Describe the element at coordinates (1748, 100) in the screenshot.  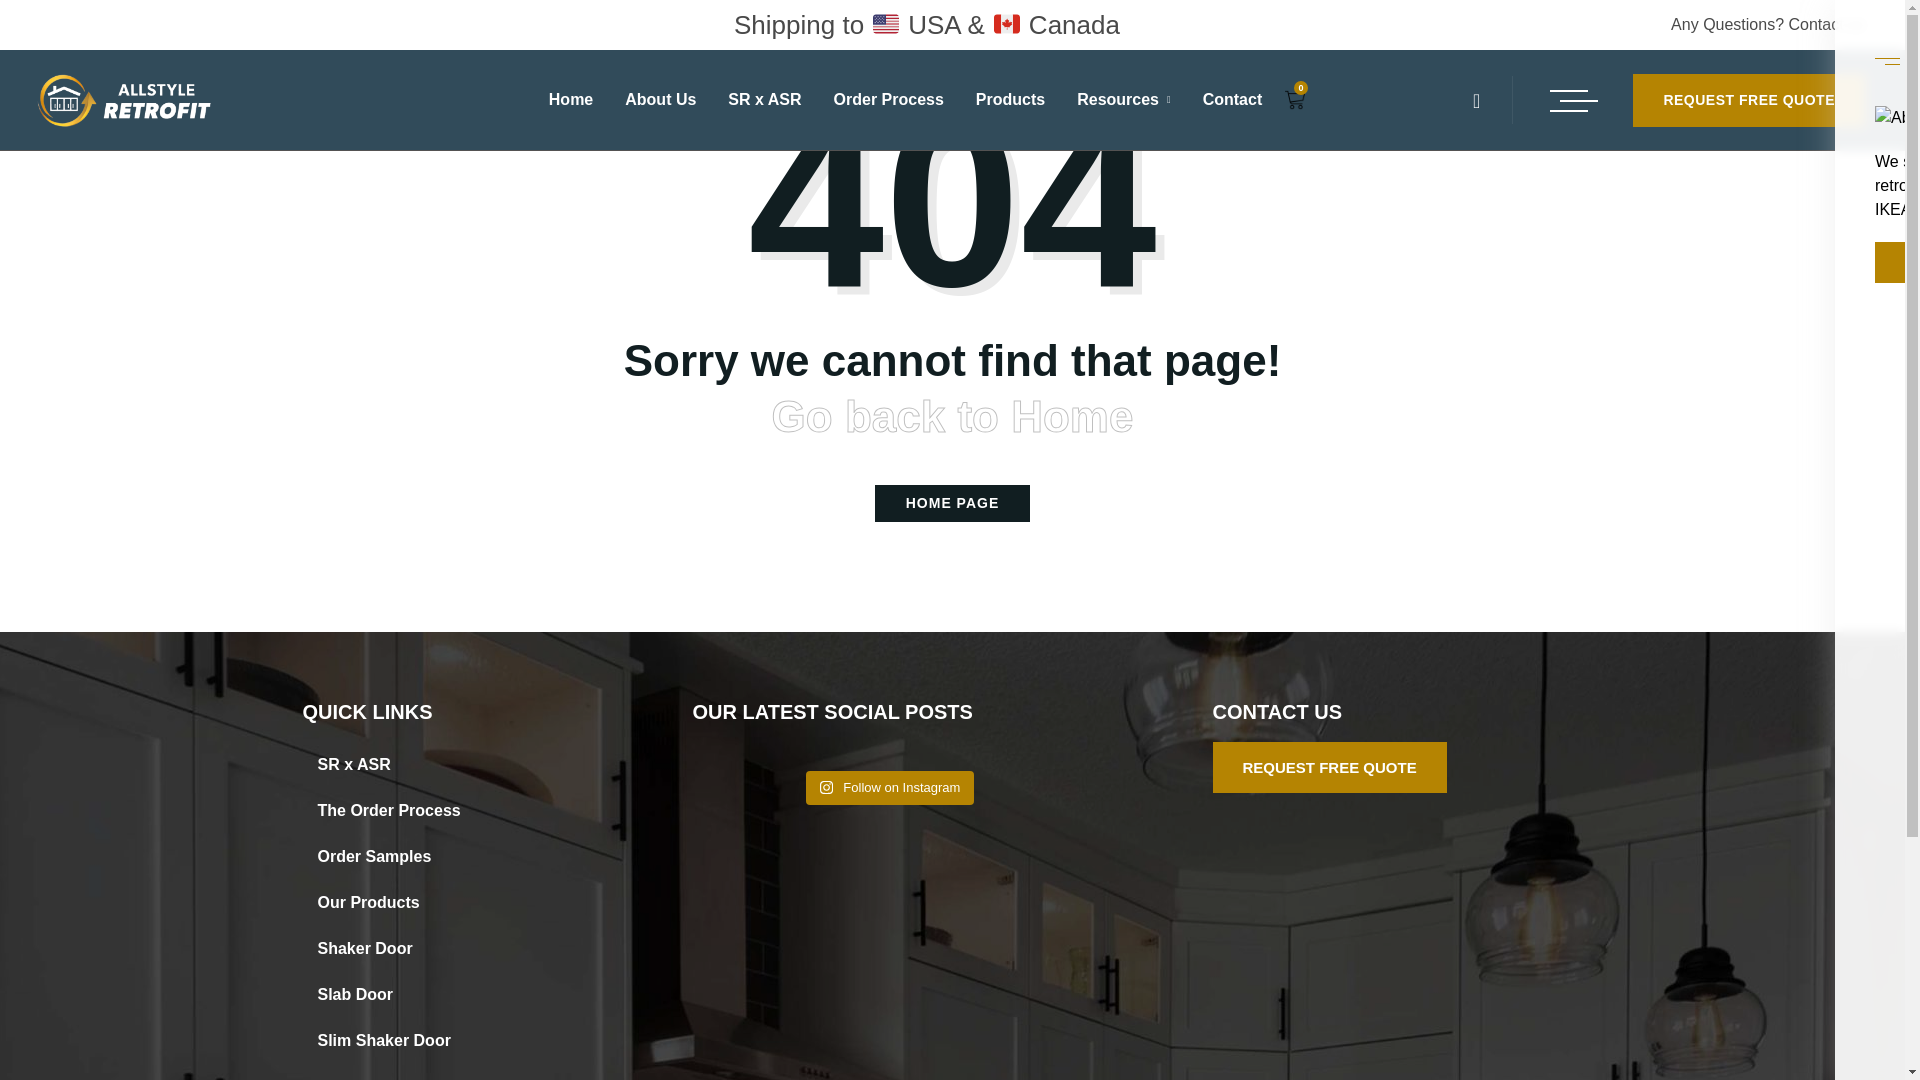
I see `REQUEST FREE QUOTE` at that location.